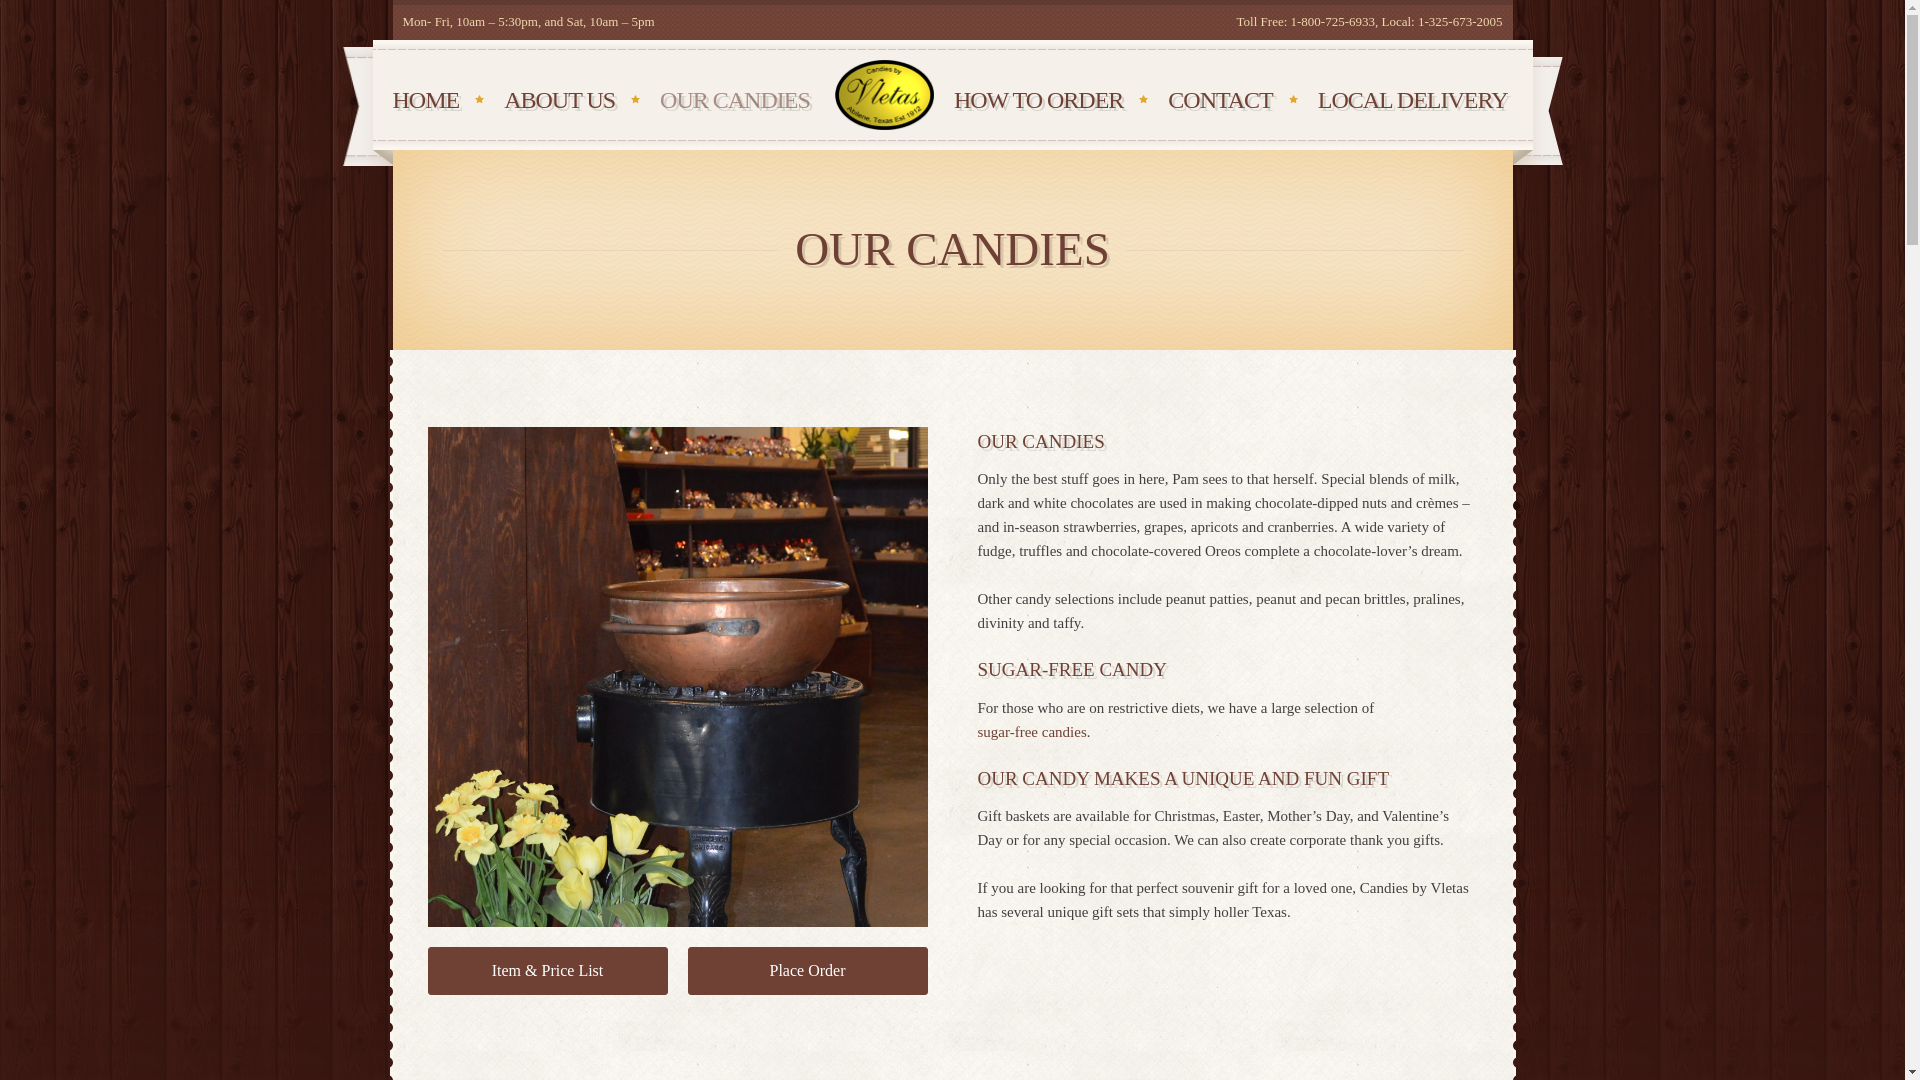  What do you see at coordinates (737, 100) in the screenshot?
I see `OUR CANDIES` at bounding box center [737, 100].